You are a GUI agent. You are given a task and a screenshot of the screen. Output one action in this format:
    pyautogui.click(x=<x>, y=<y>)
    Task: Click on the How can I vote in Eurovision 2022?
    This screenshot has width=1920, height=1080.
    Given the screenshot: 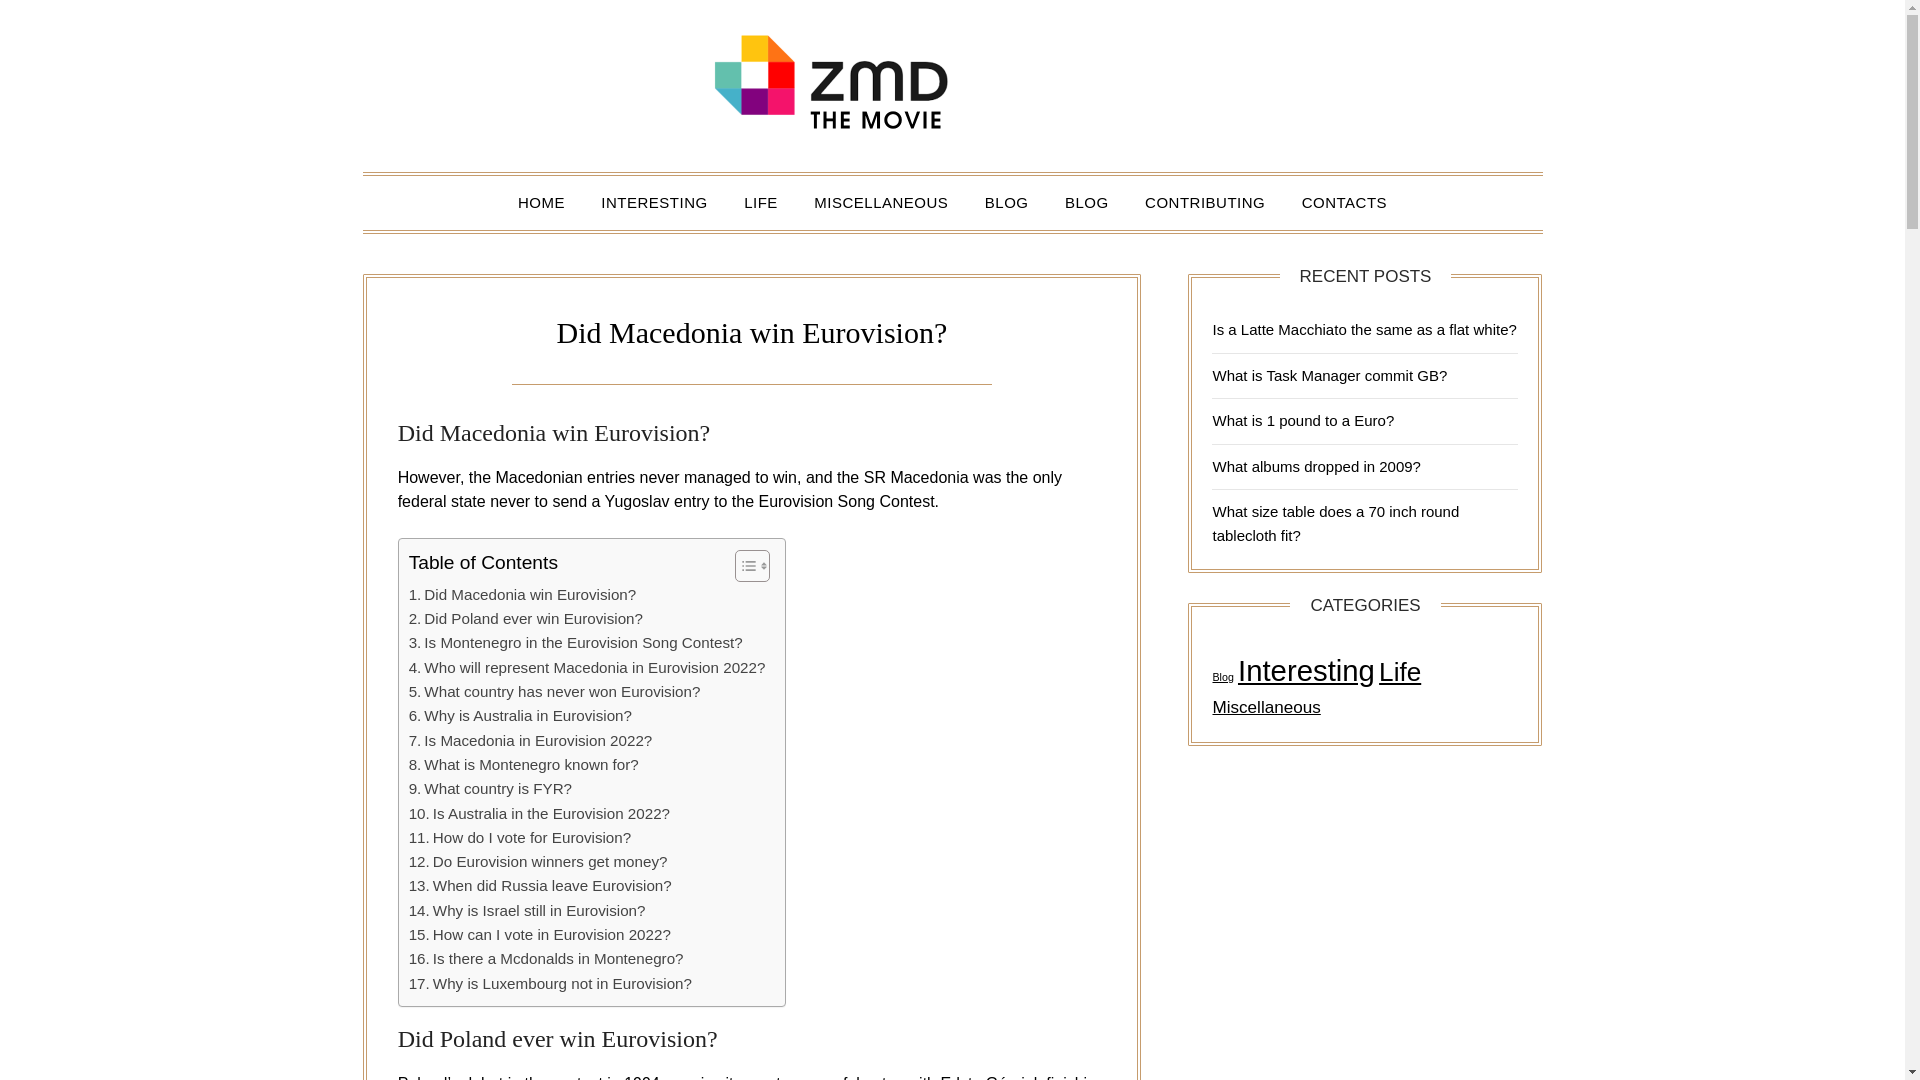 What is the action you would take?
    pyautogui.click(x=539, y=935)
    